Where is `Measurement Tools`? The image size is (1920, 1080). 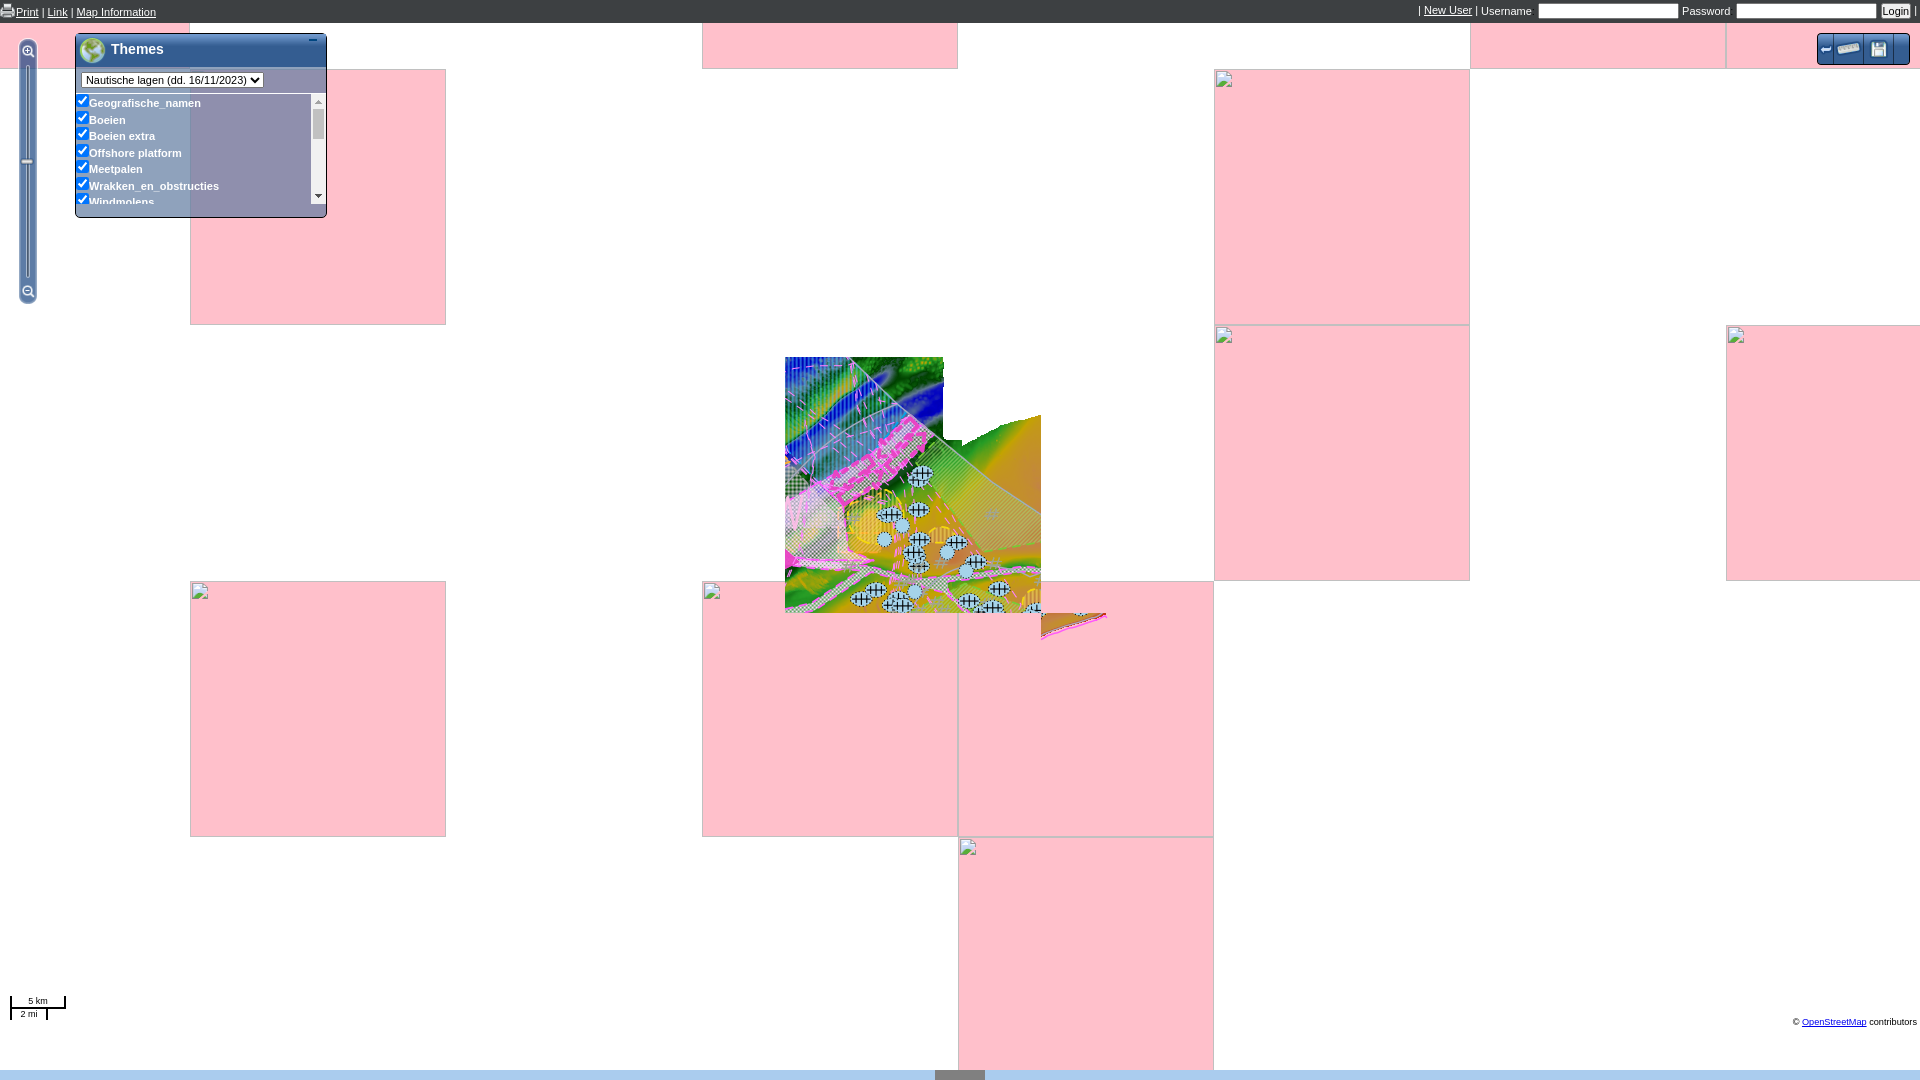 Measurement Tools is located at coordinates (1849, 49).